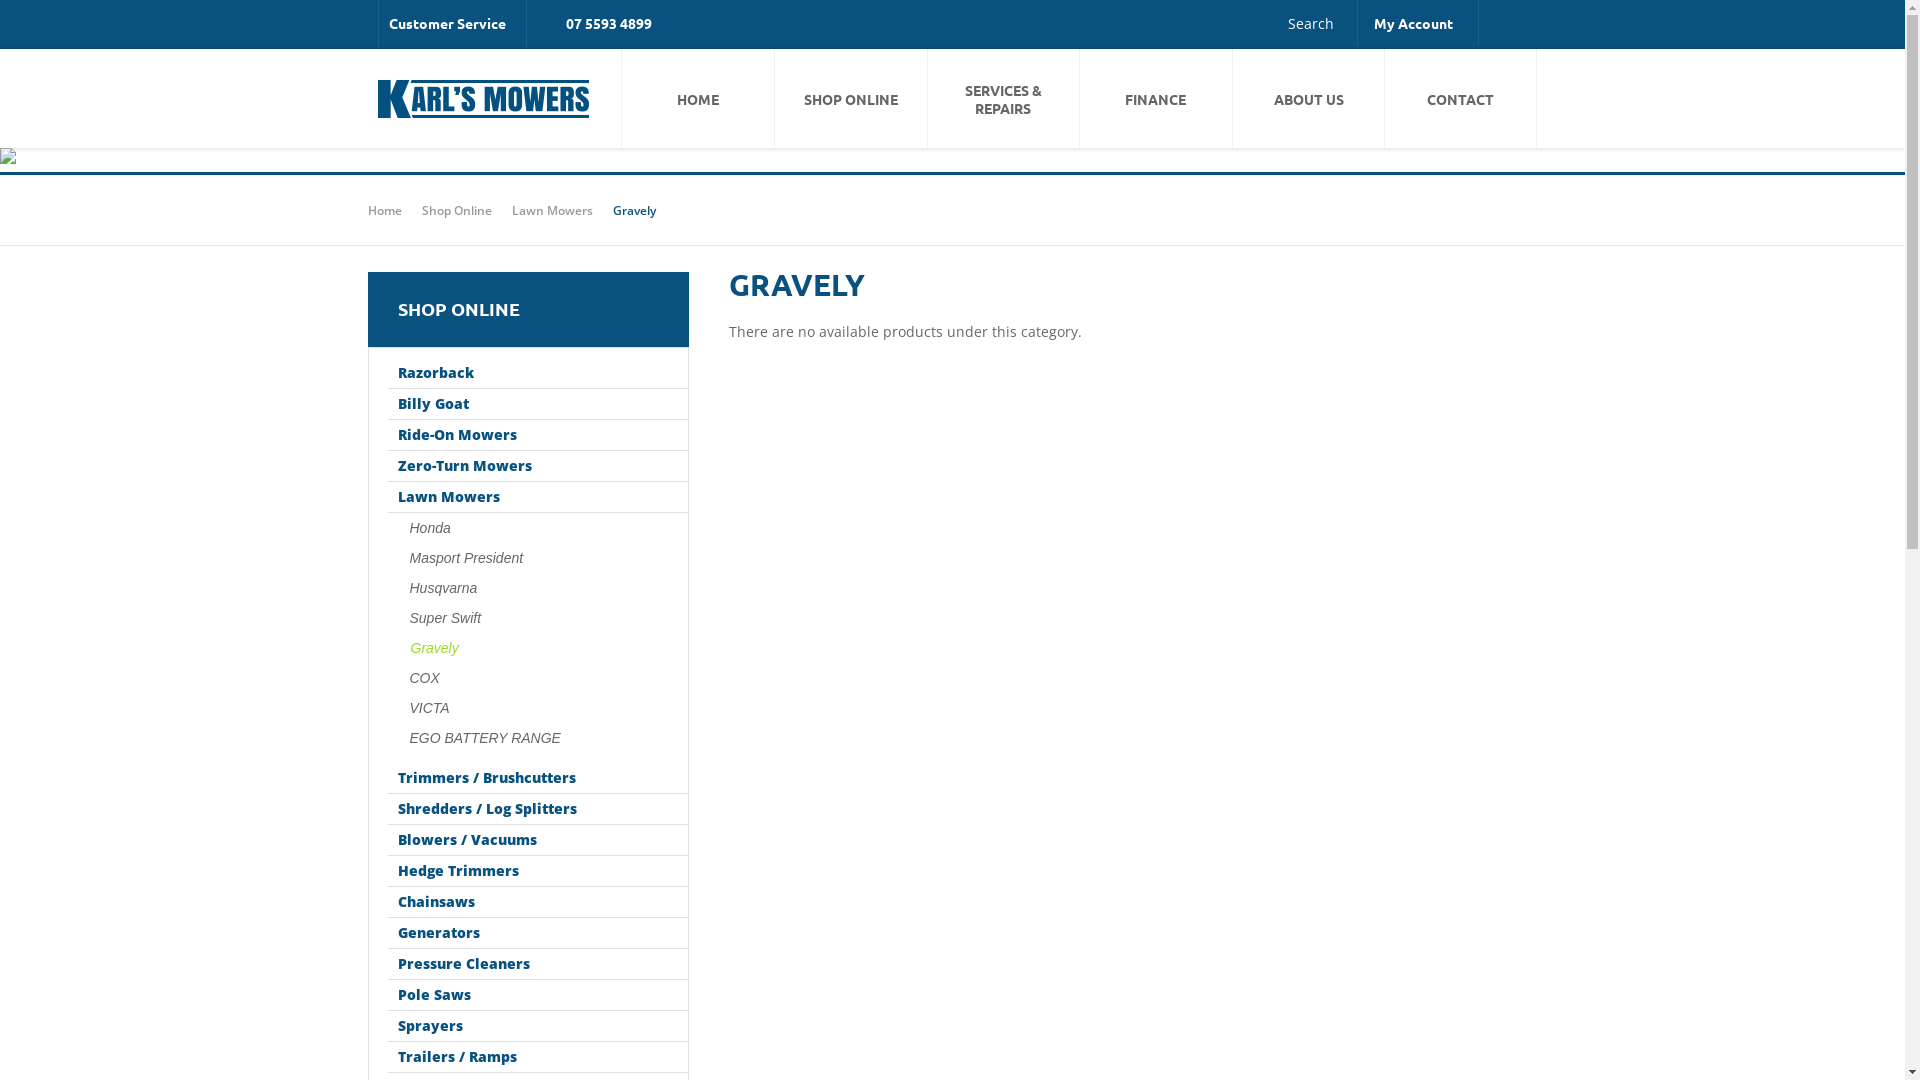 The height and width of the screenshot is (1080, 1920). Describe the element at coordinates (456, 210) in the screenshot. I see `Shop Online` at that location.